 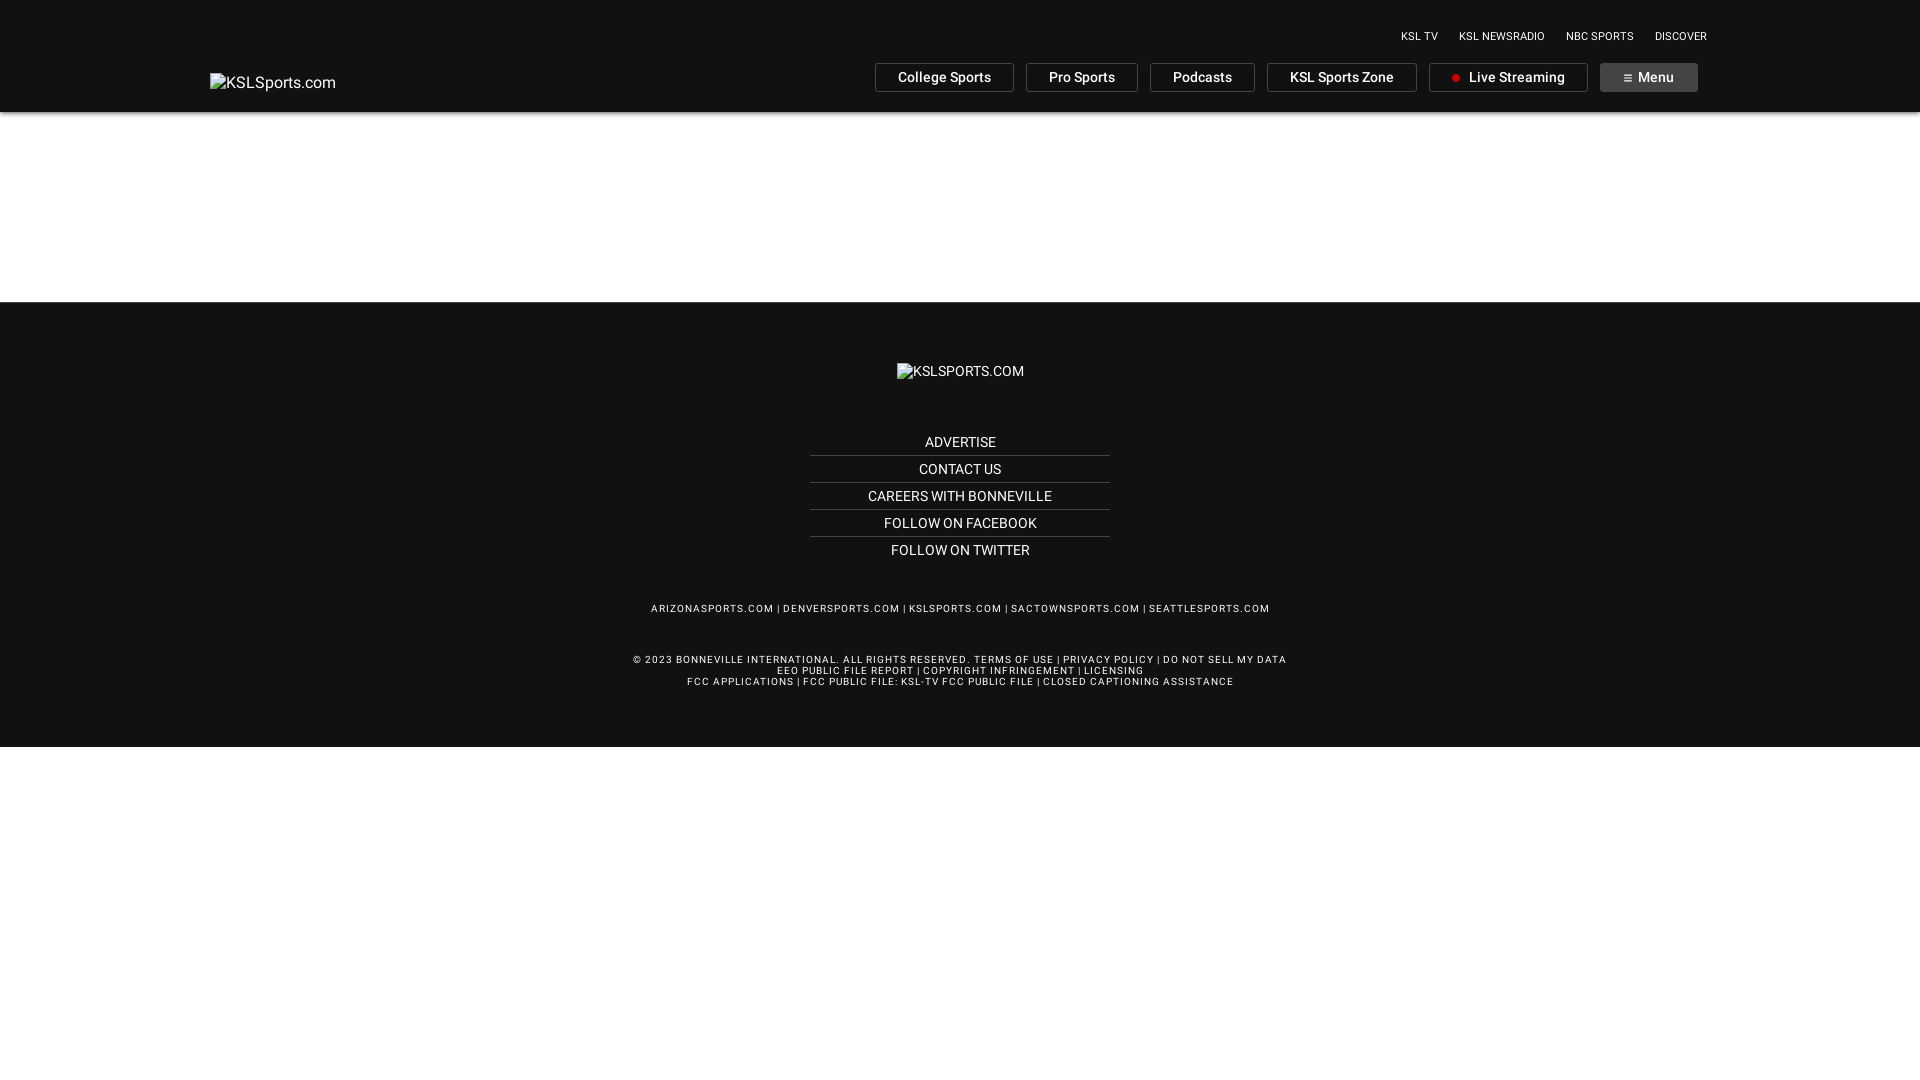 What do you see at coordinates (954, 608) in the screenshot?
I see `KSLSPORTS.COM` at bounding box center [954, 608].